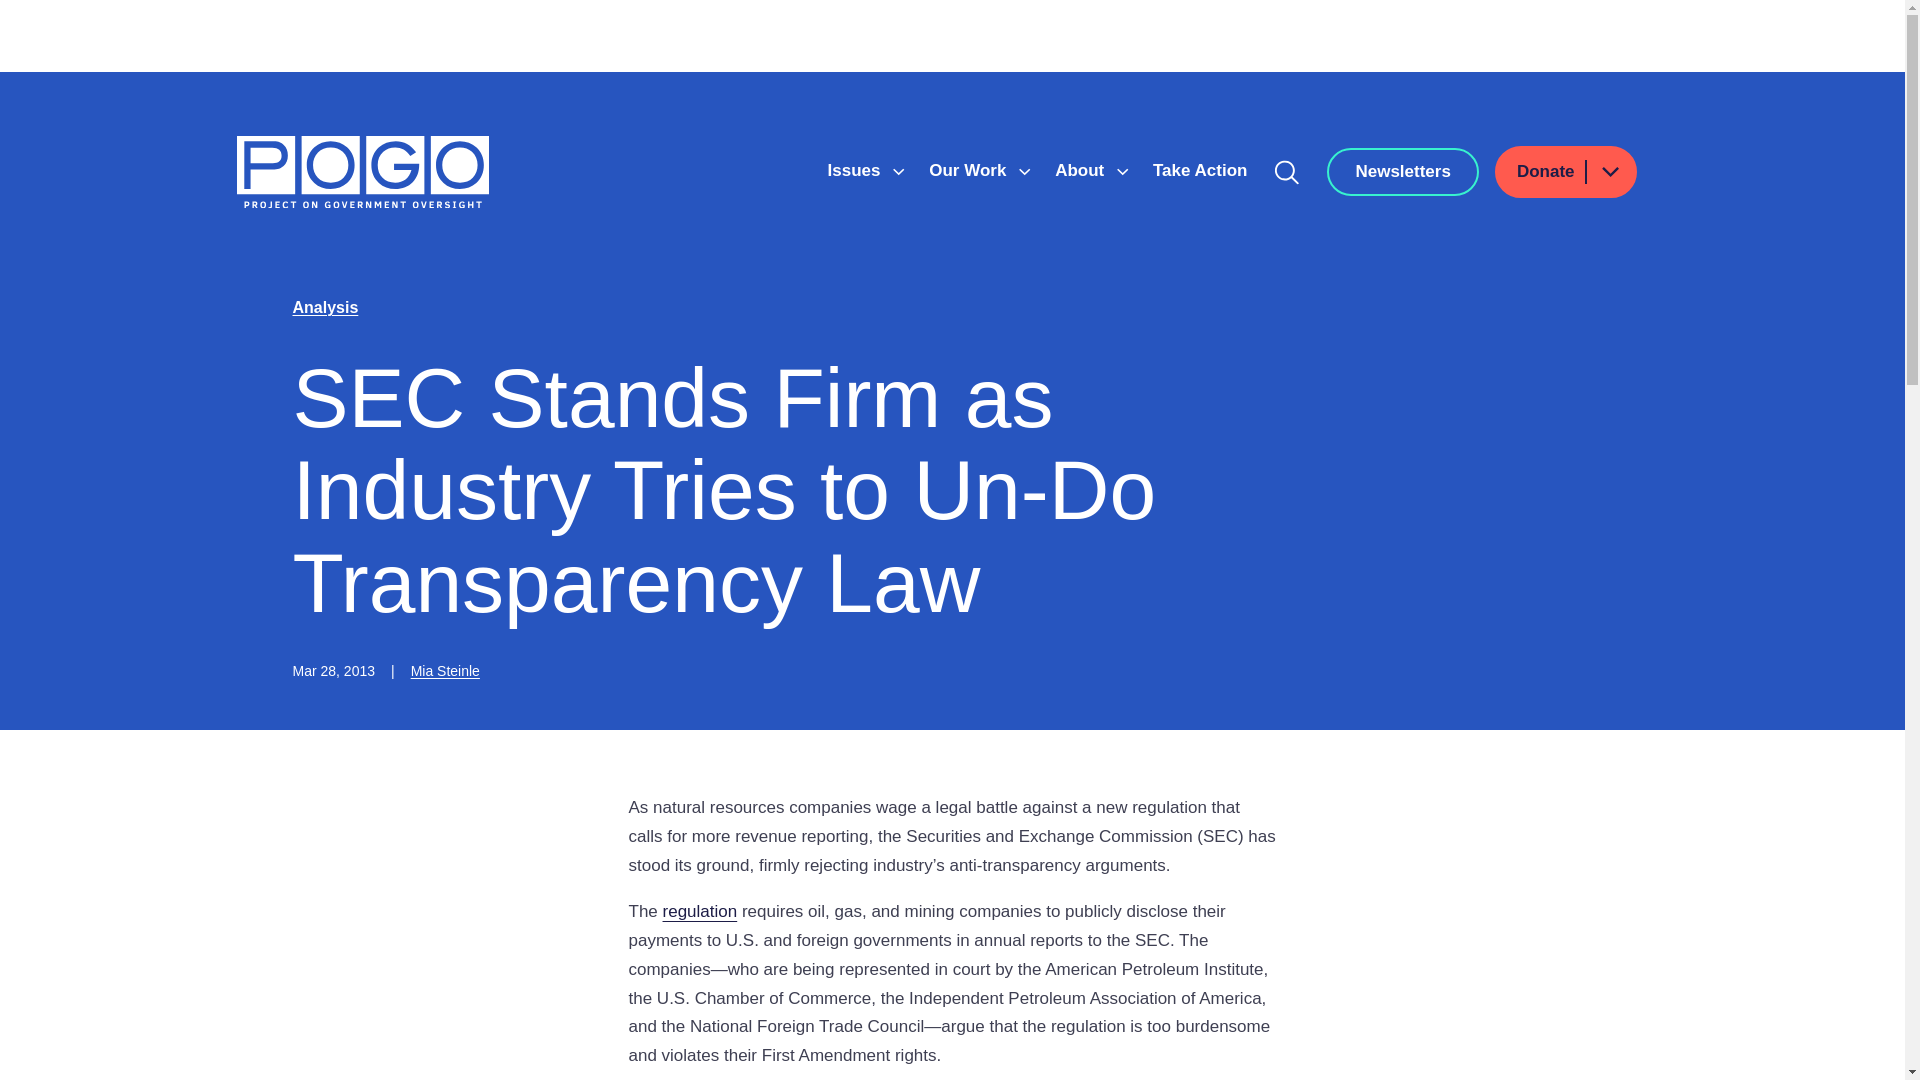 This screenshot has width=1920, height=1080. I want to click on Show submenu for Donate, so click(1609, 170).